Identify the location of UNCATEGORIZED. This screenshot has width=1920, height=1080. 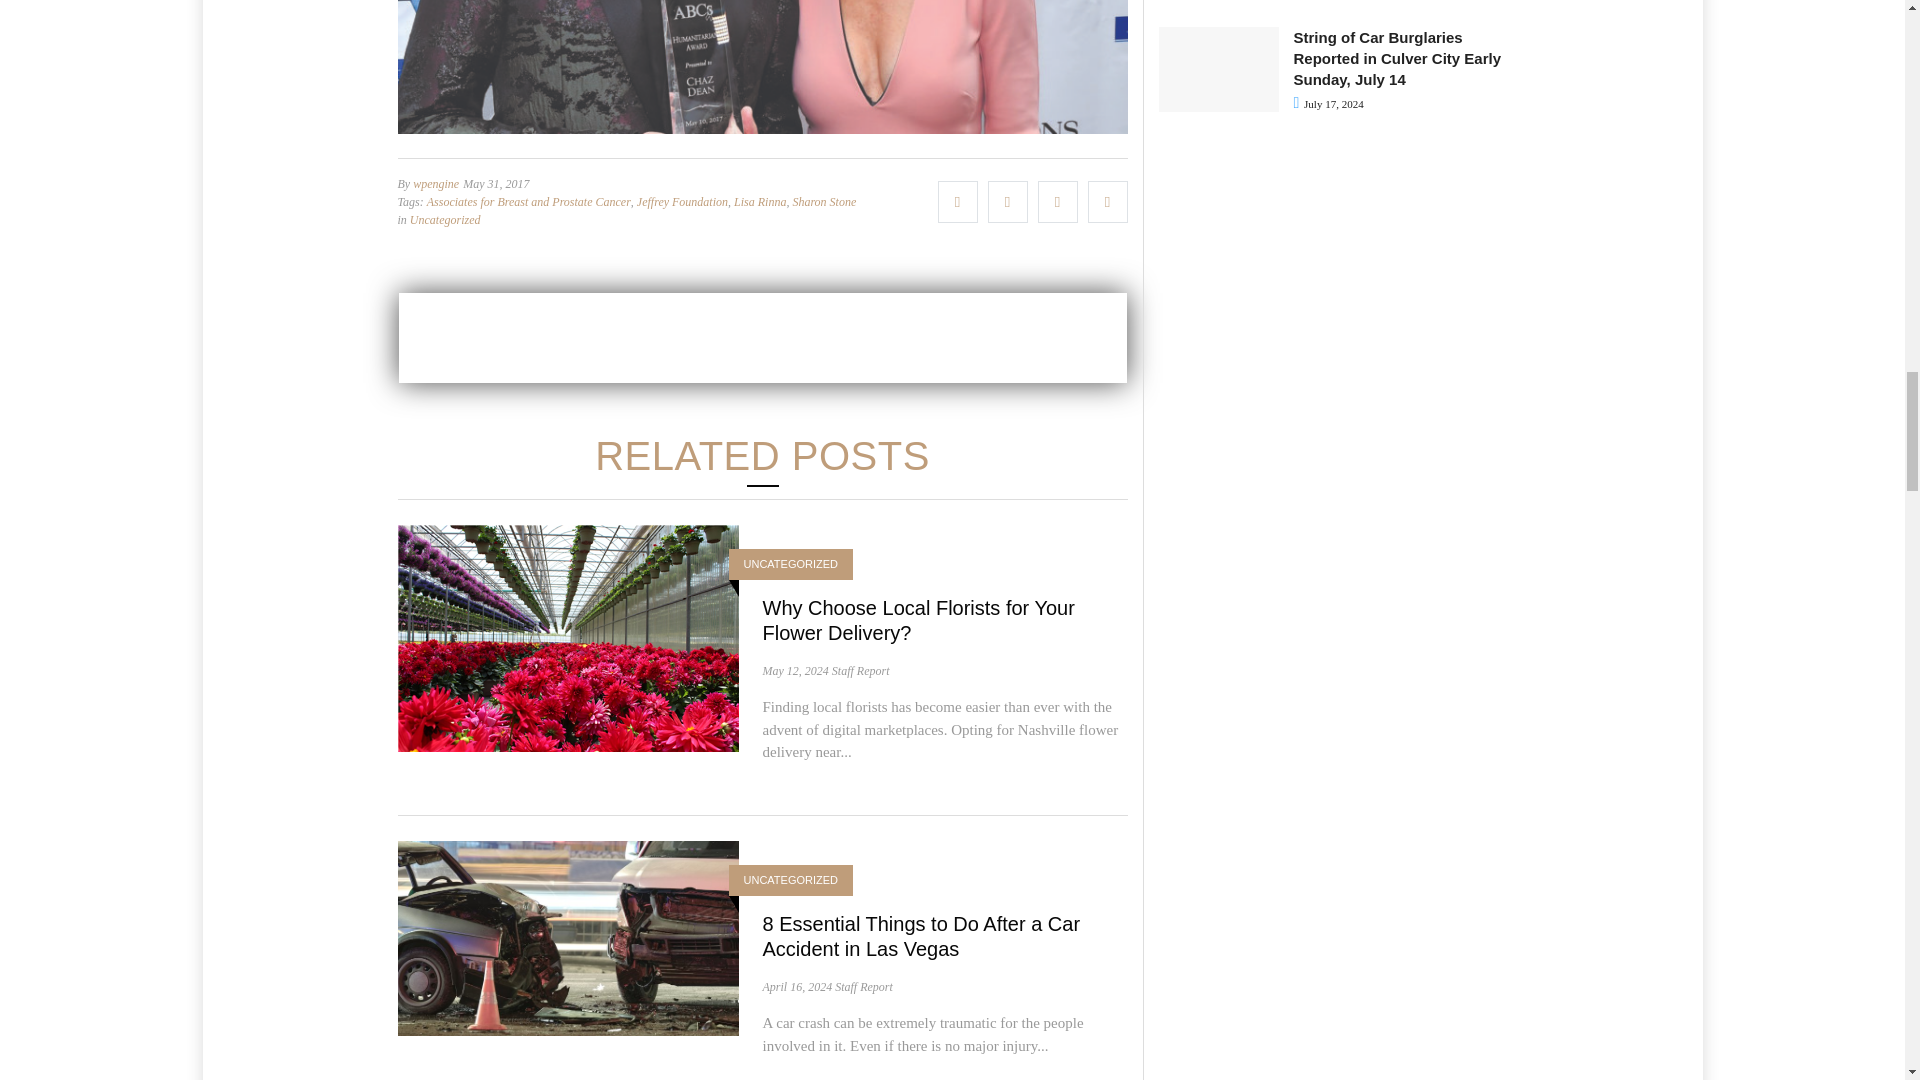
(792, 564).